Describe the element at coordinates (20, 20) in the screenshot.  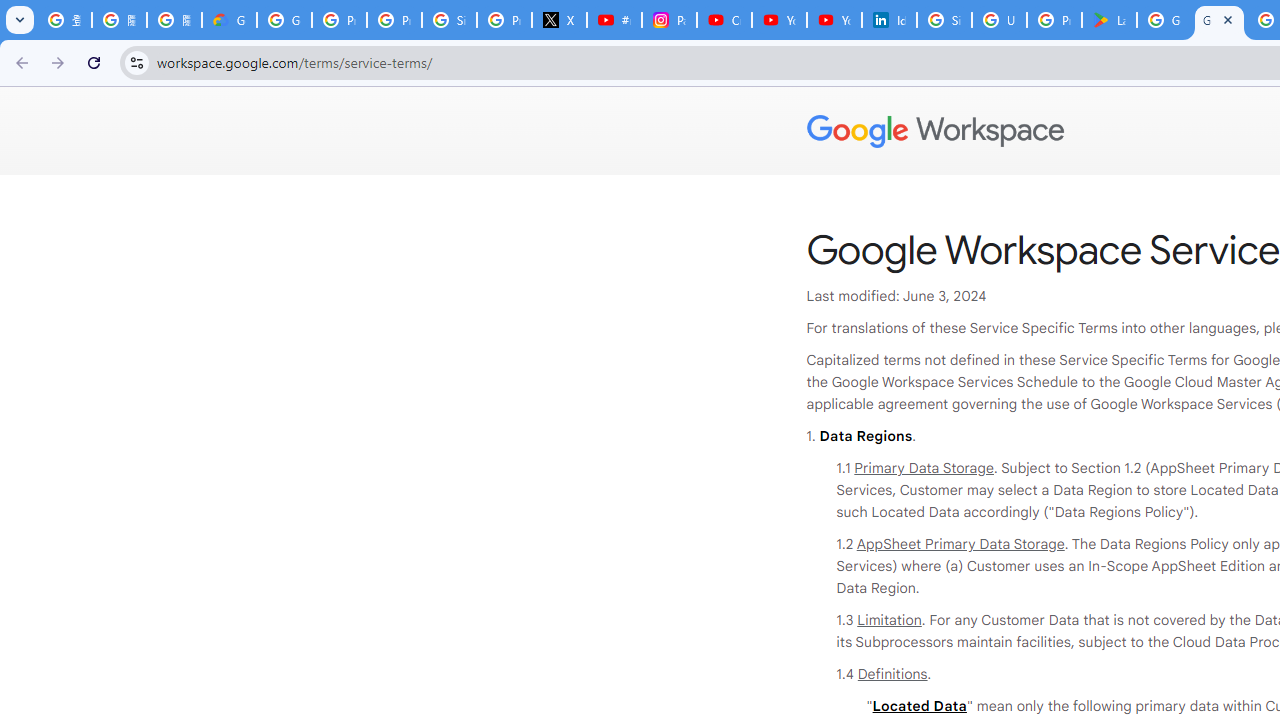
I see `Search tabs` at that location.